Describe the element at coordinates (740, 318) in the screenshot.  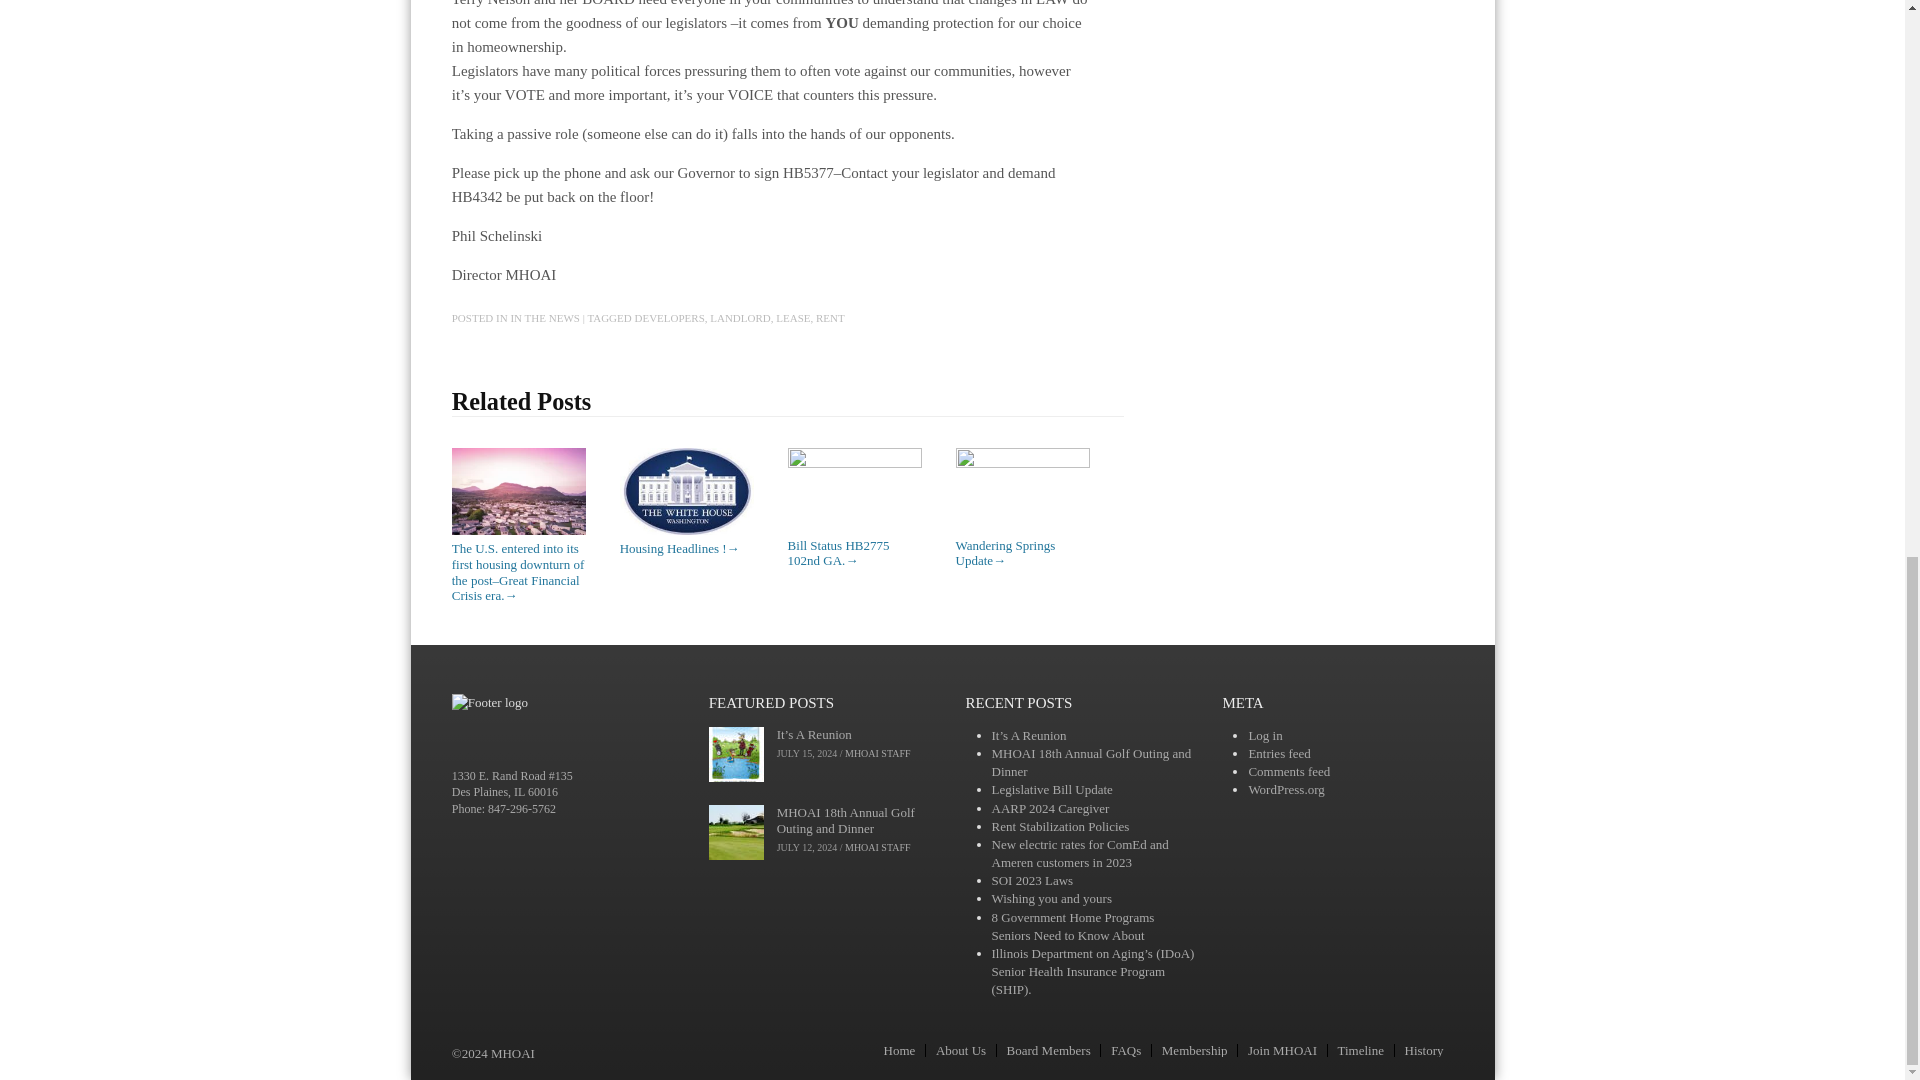
I see `LANDLORD` at that location.